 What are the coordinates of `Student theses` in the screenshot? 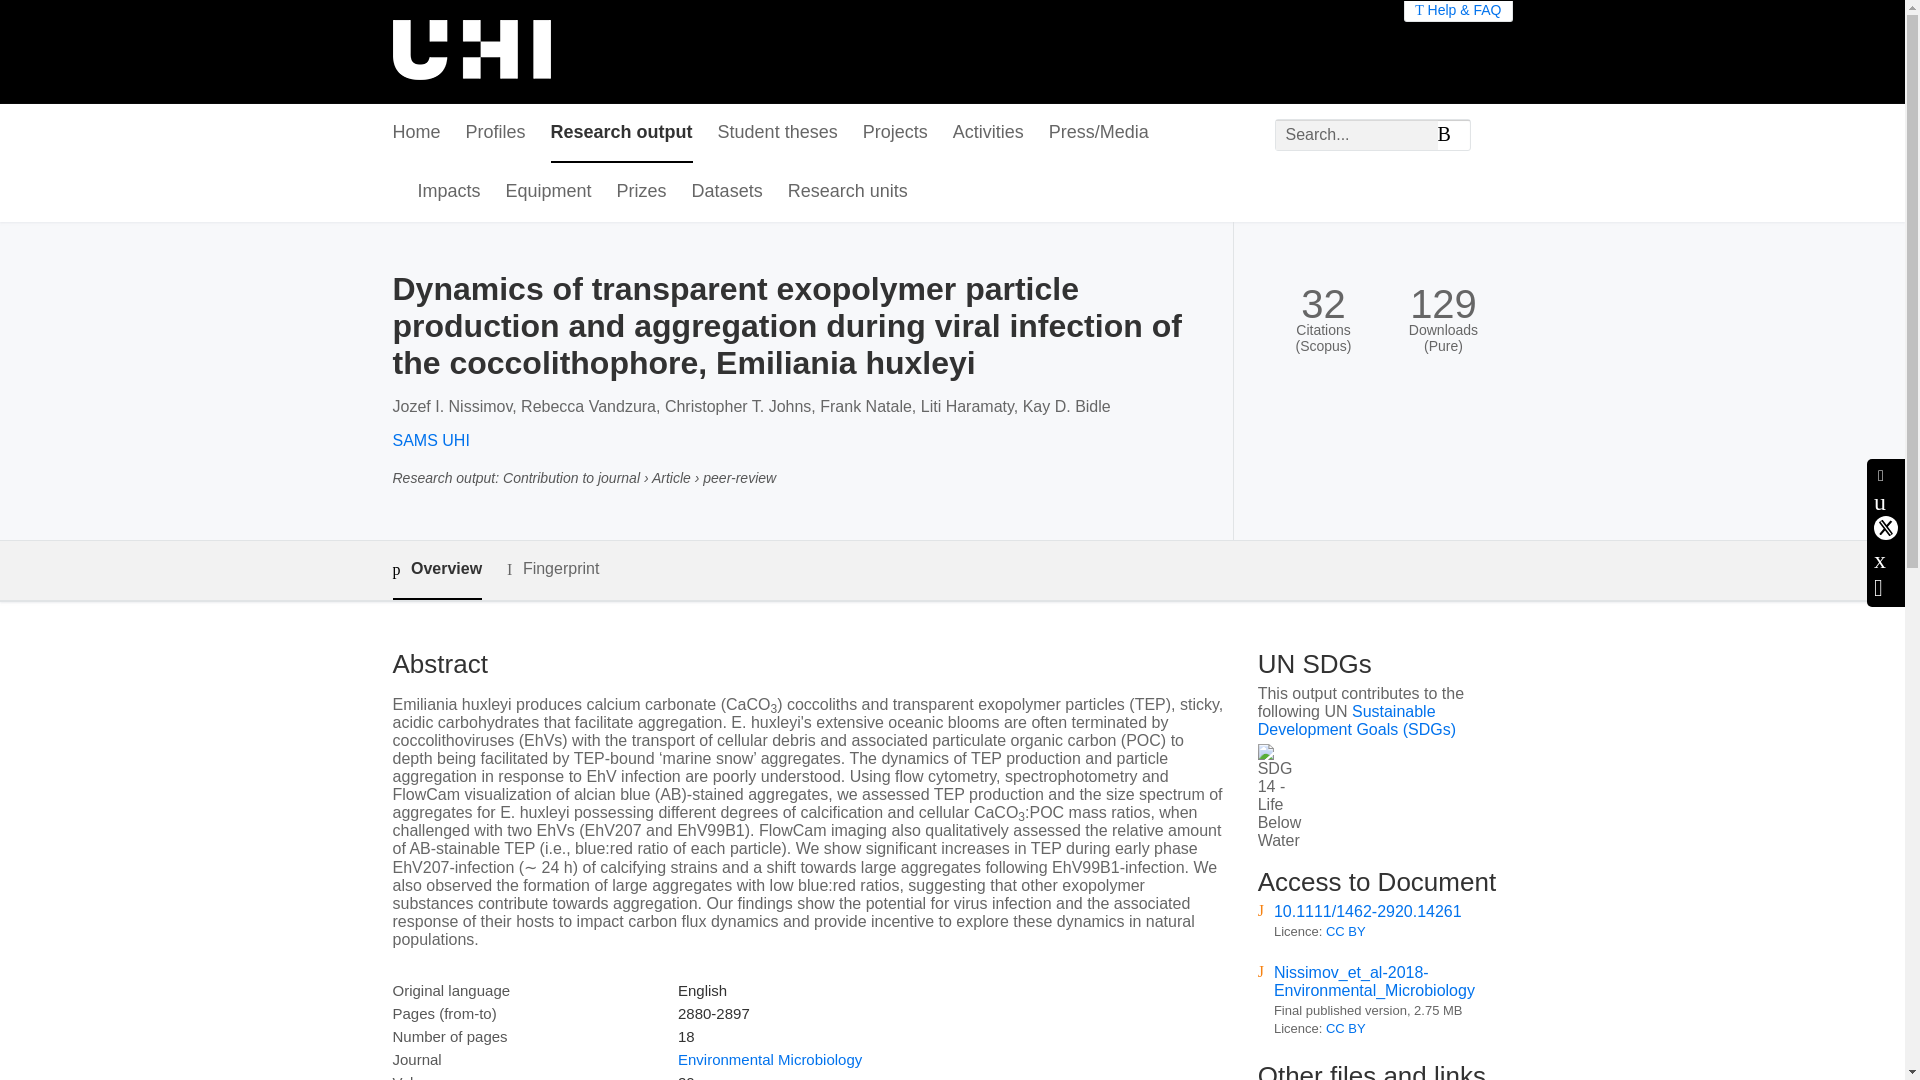 It's located at (778, 133).